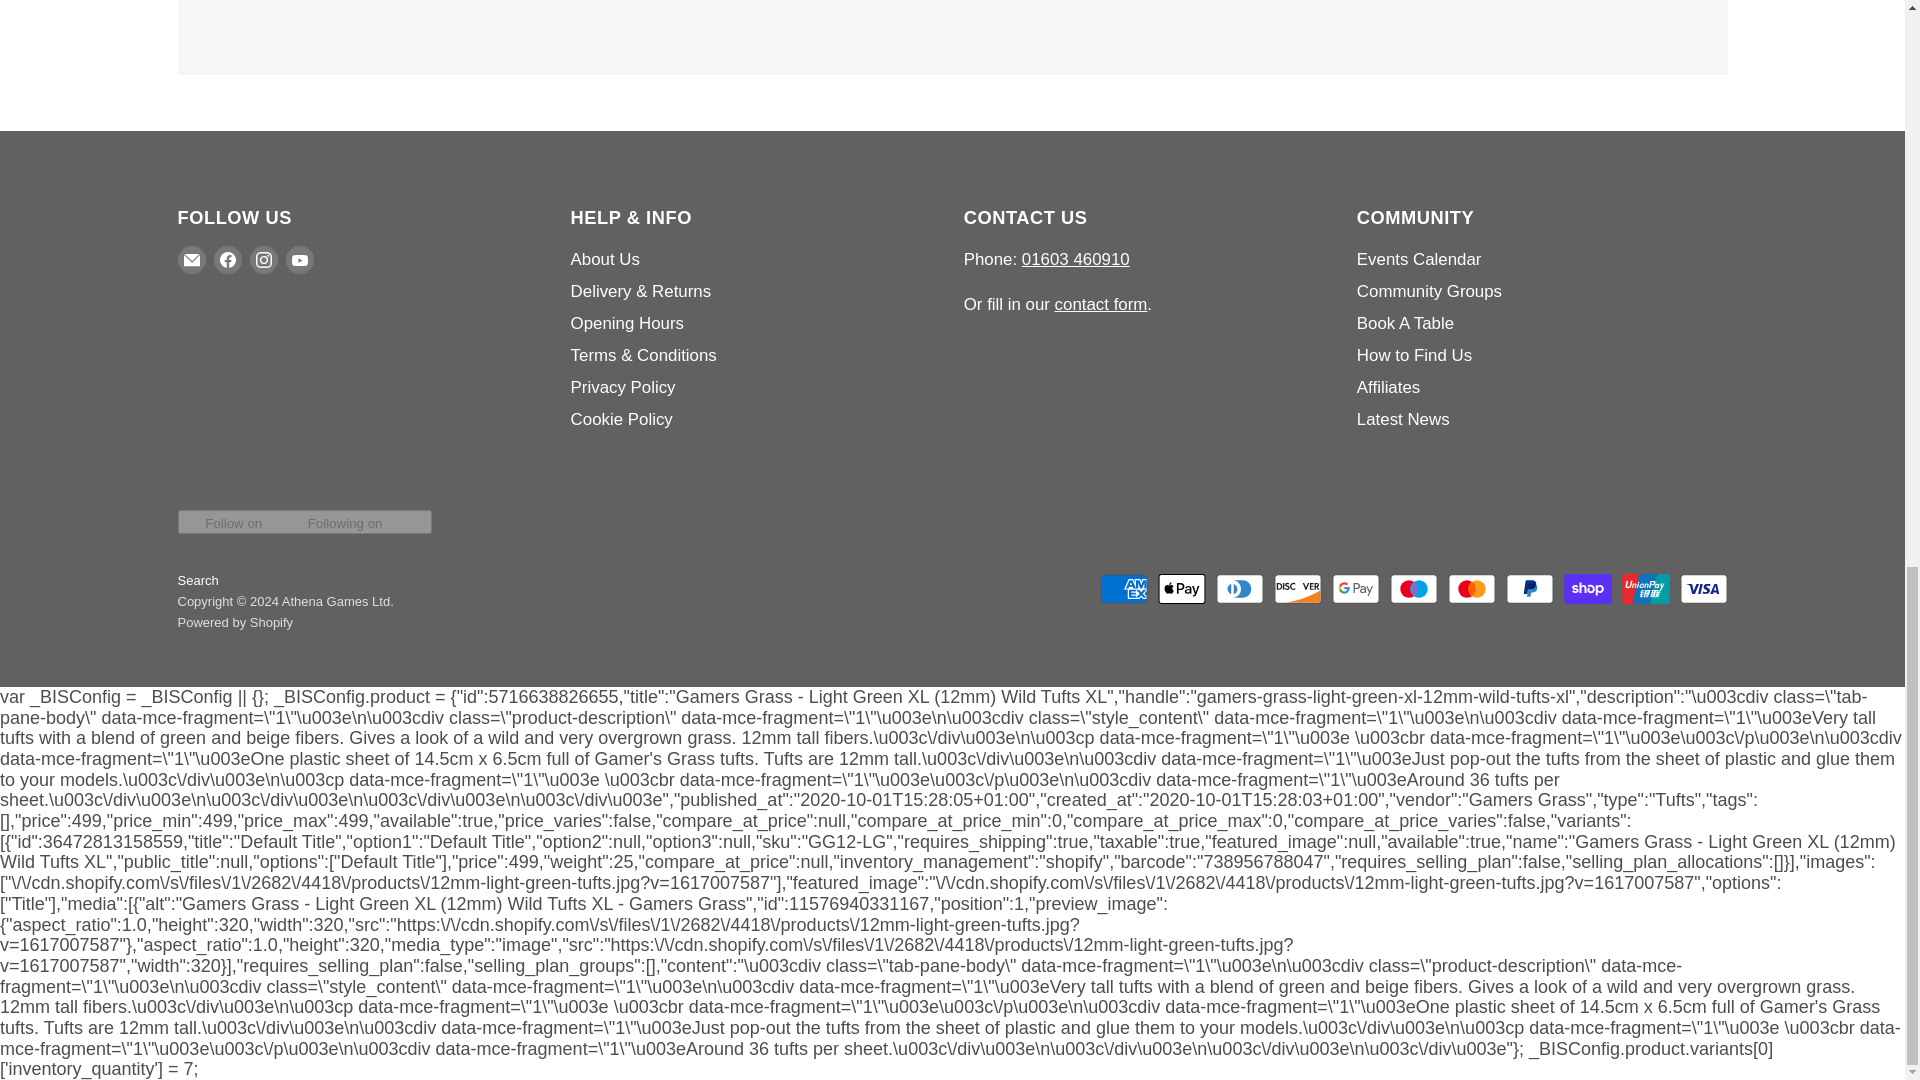  I want to click on Instagram, so click(264, 260).